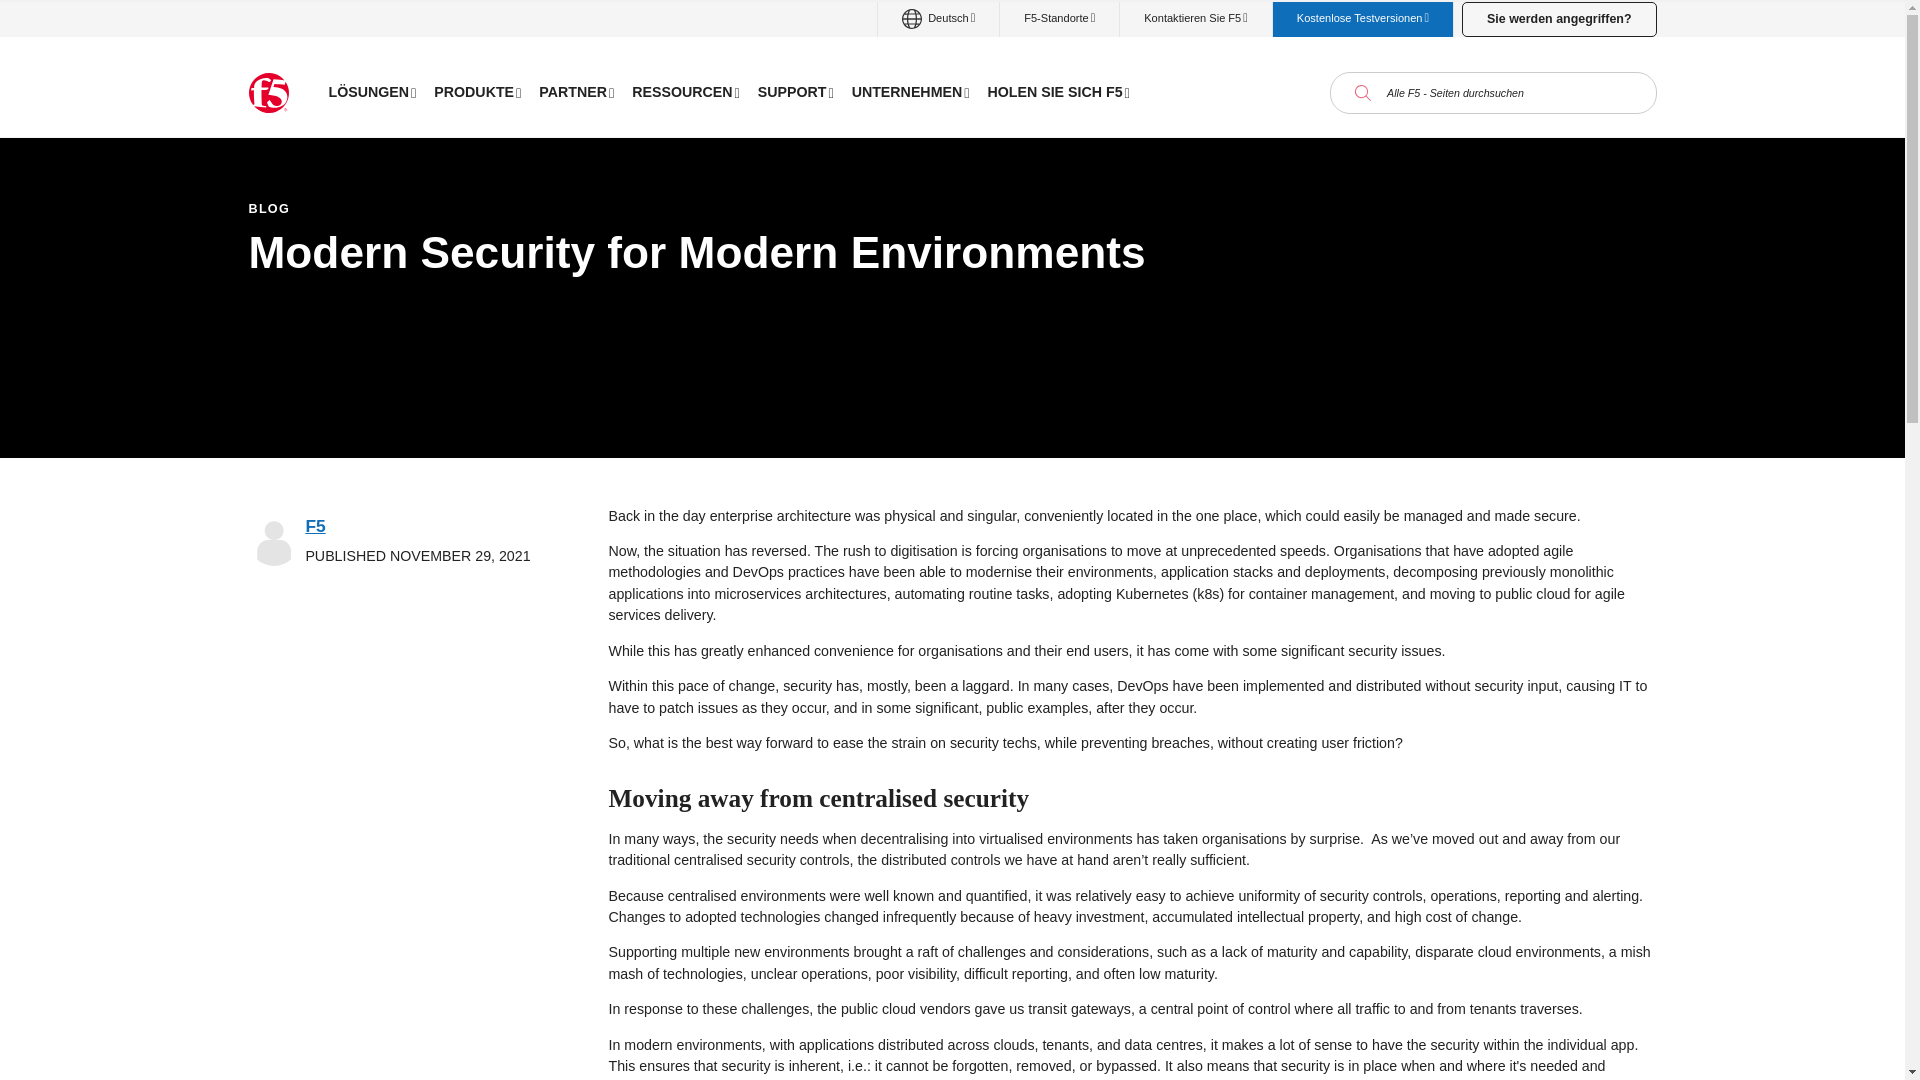 This screenshot has height=1080, width=1920. Describe the element at coordinates (795, 92) in the screenshot. I see `SUPPORT` at that location.